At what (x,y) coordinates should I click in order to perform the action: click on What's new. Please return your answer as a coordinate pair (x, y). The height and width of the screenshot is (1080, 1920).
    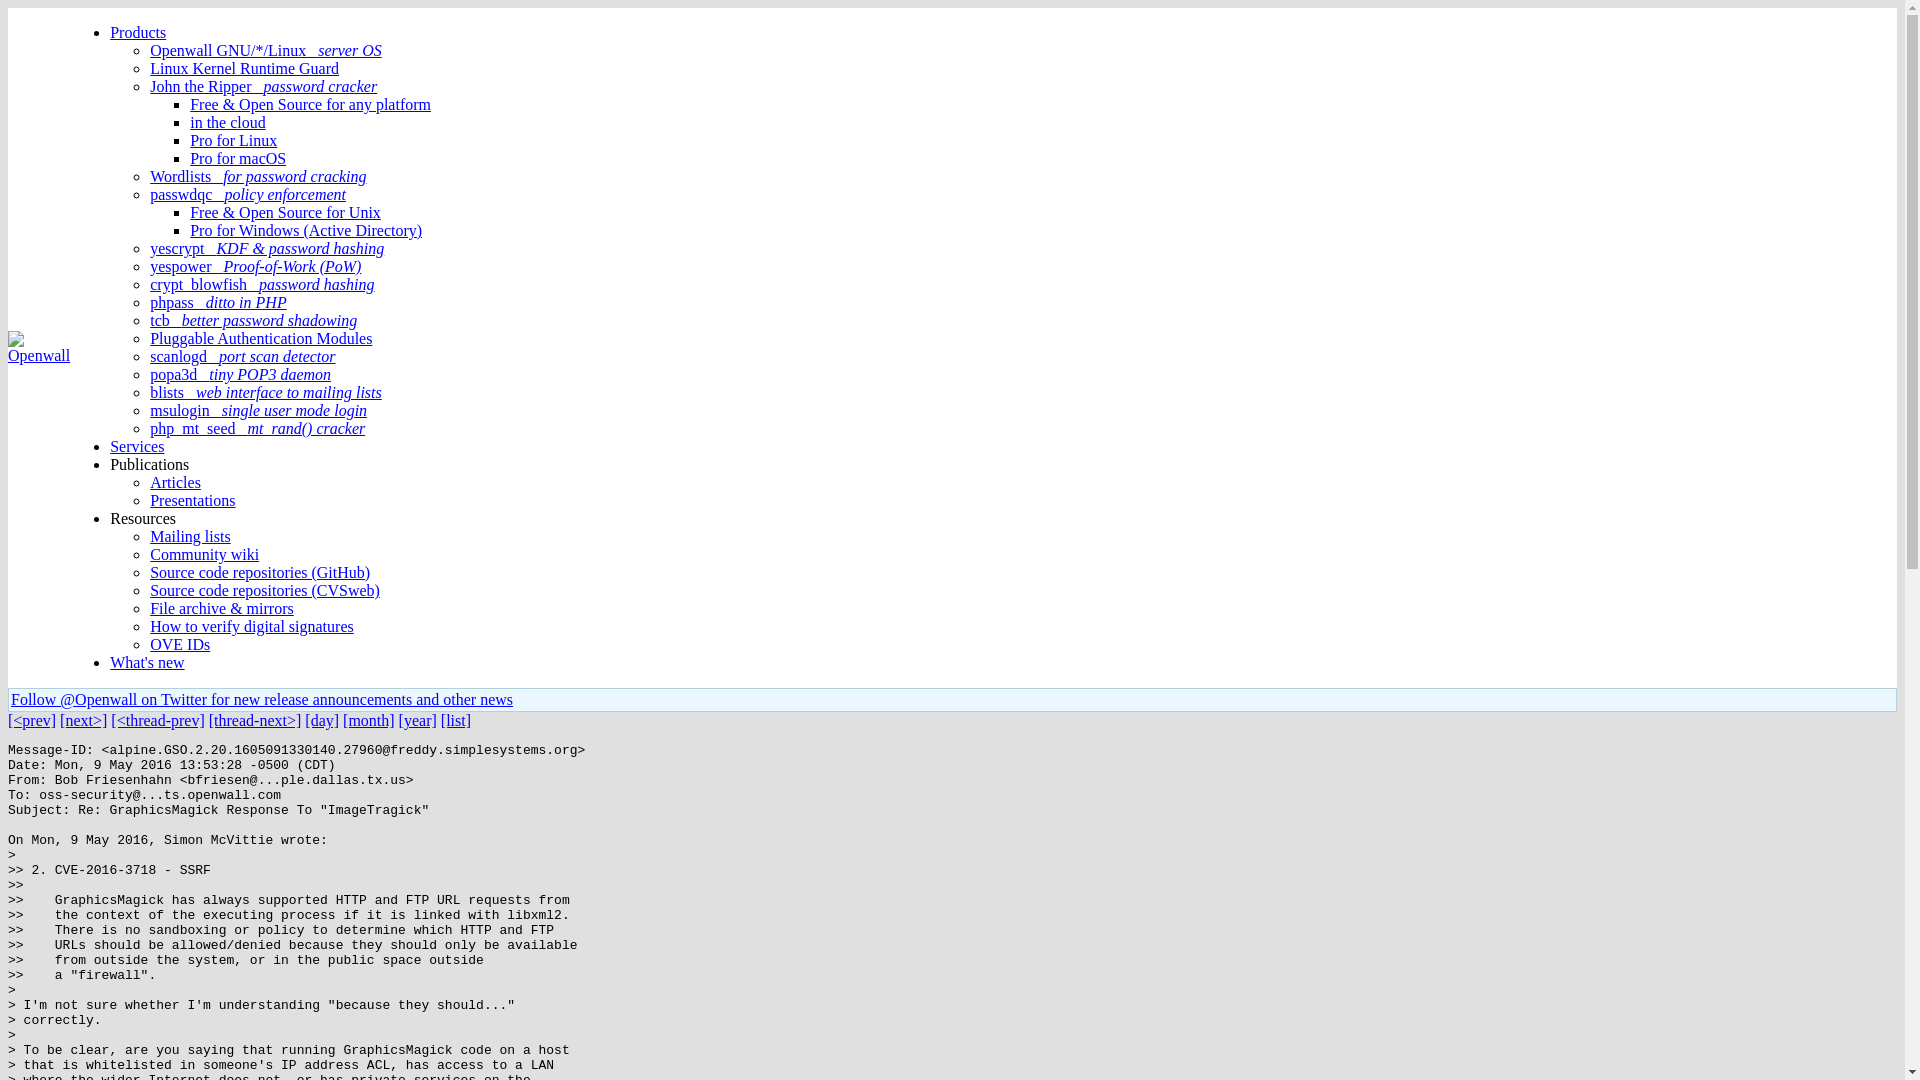
    Looking at the image, I should click on (146, 662).